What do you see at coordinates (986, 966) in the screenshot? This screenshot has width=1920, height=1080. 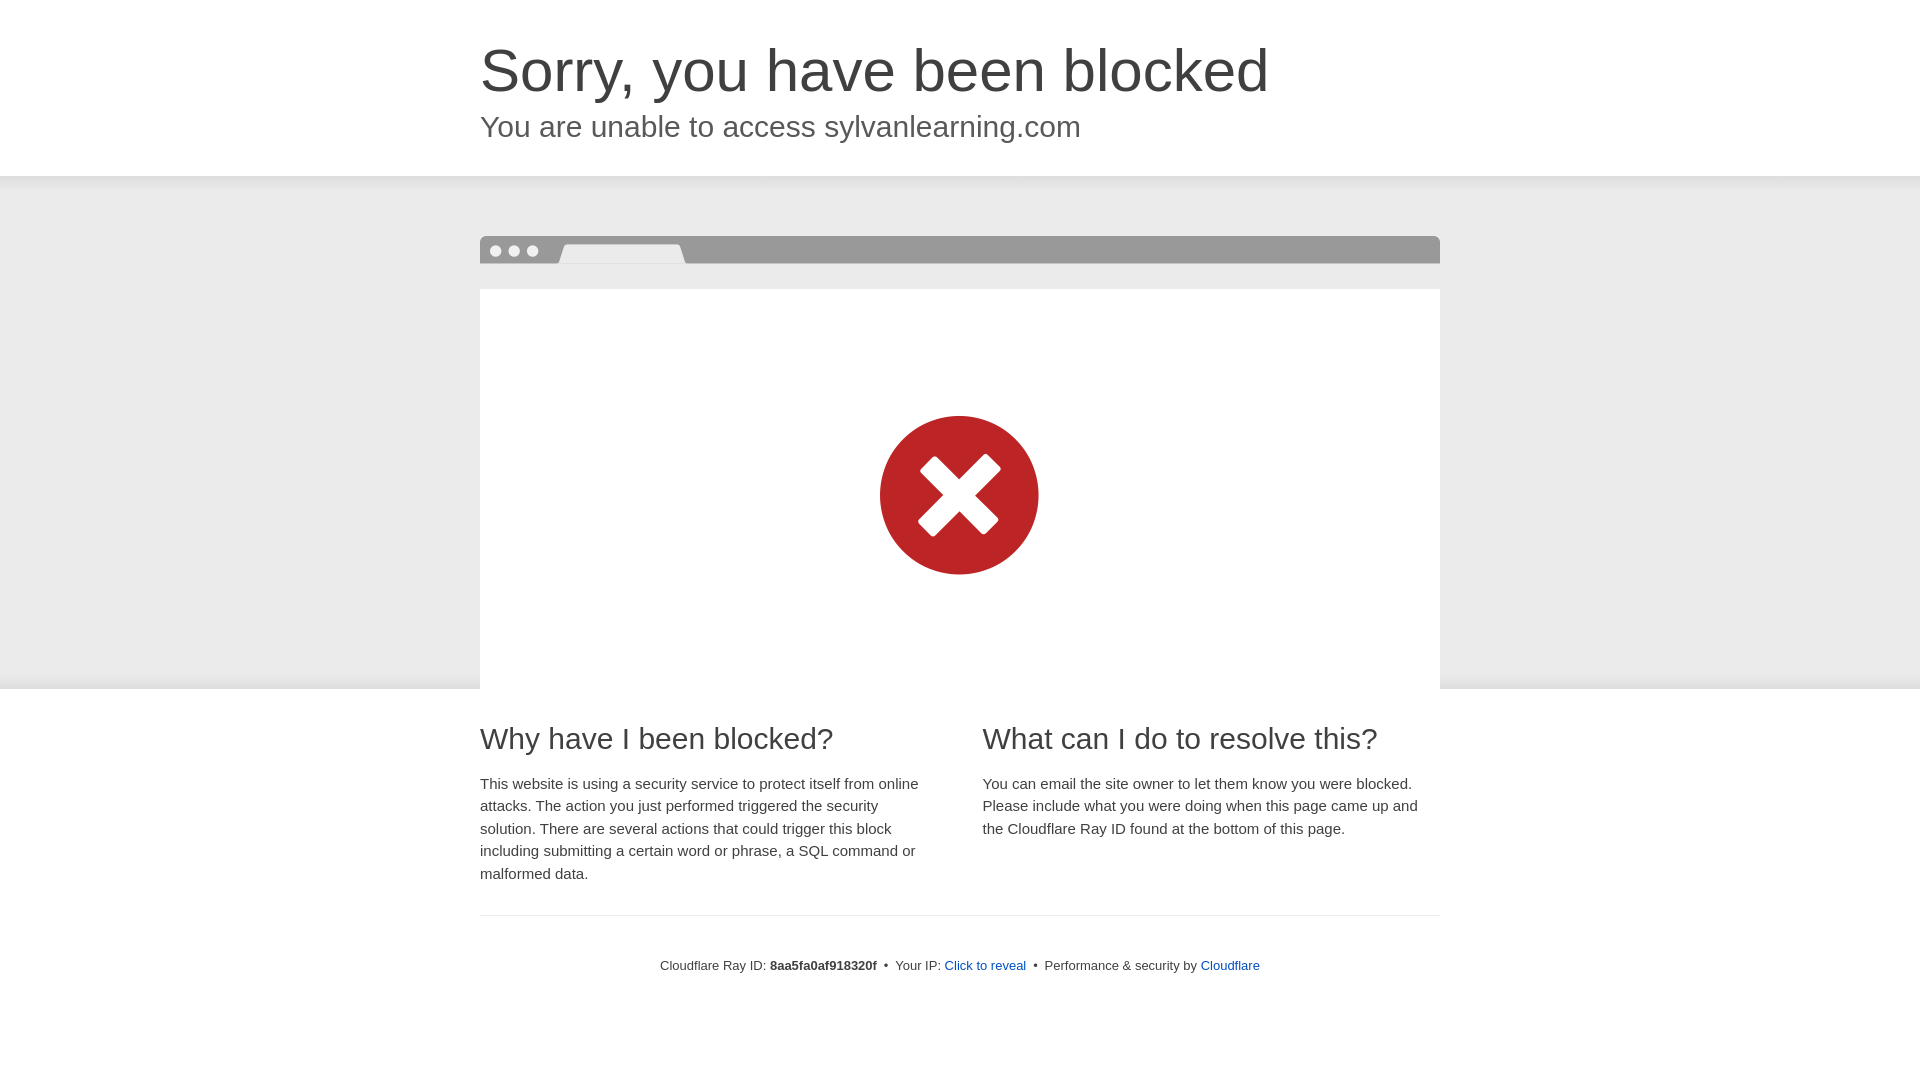 I see `Click to reveal` at bounding box center [986, 966].